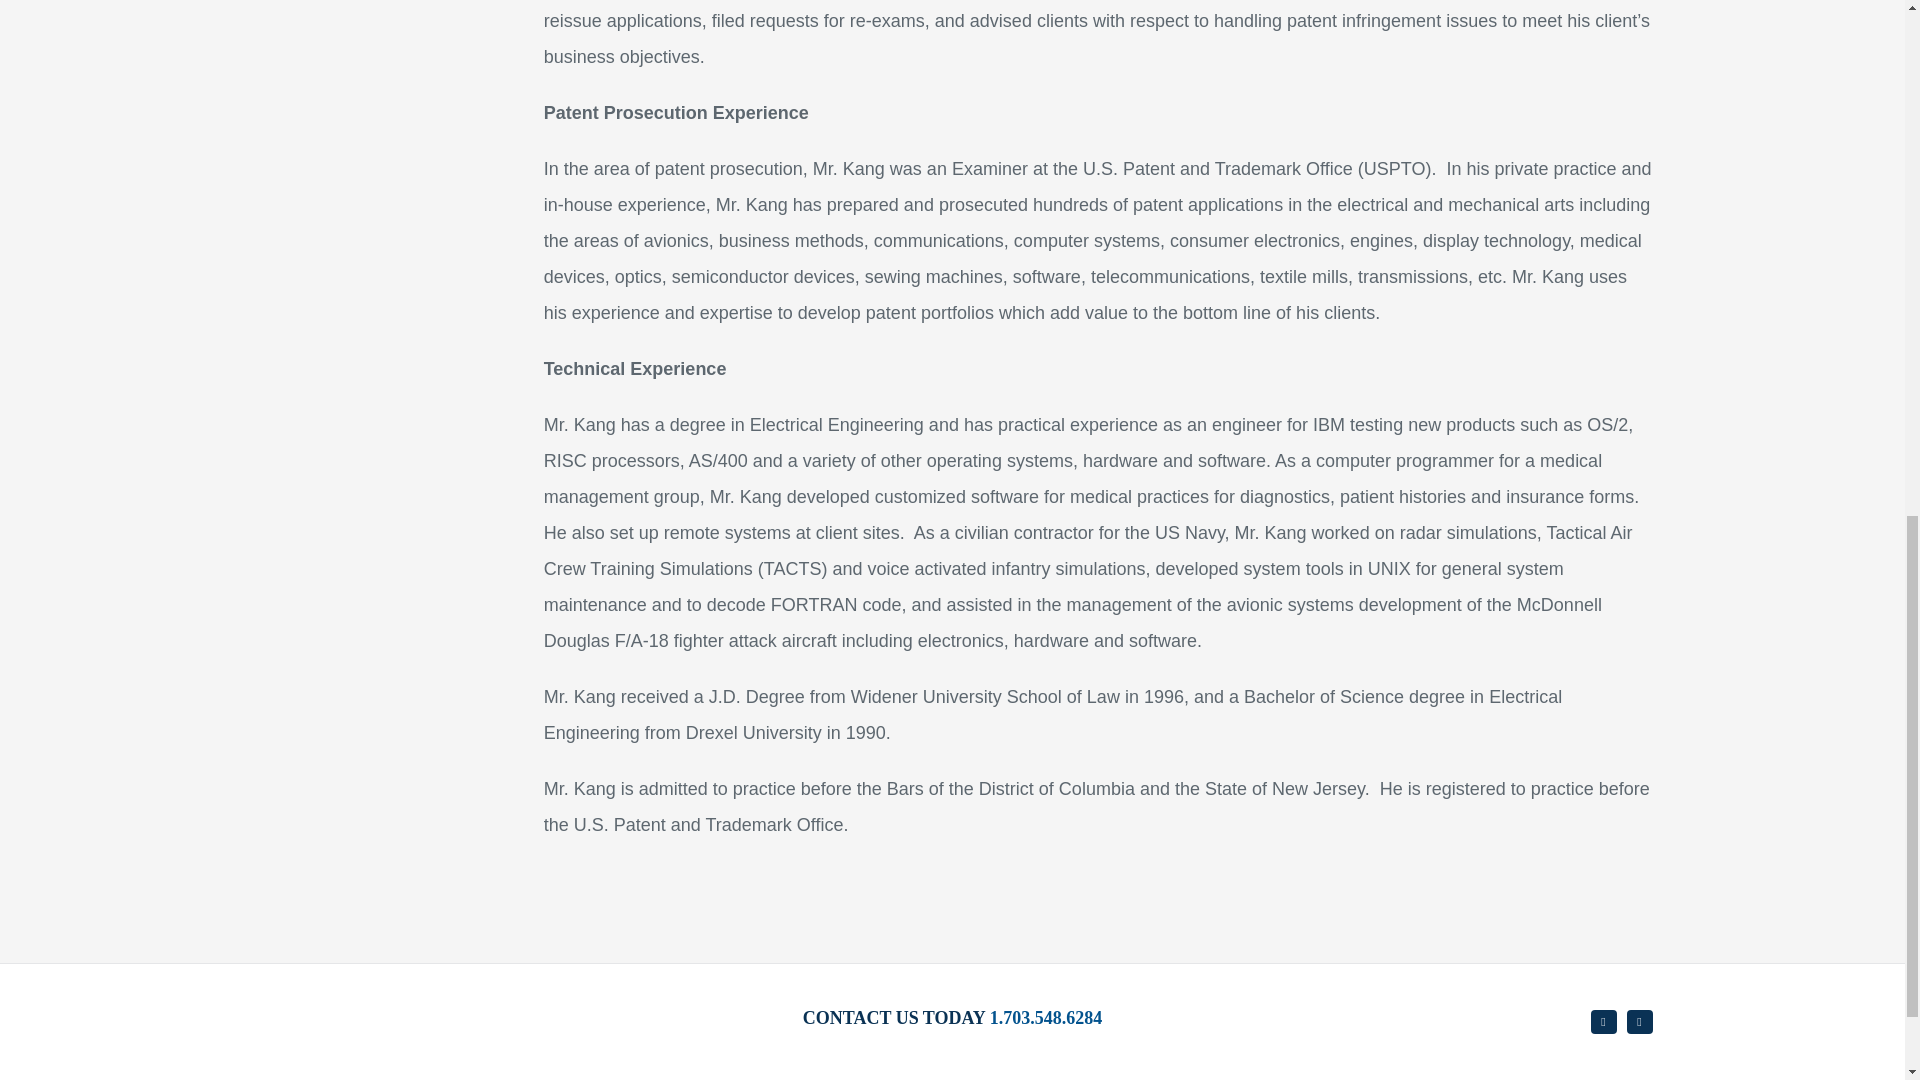 This screenshot has width=1920, height=1080. Describe the element at coordinates (1604, 1021) in the screenshot. I see `YouTube` at that location.